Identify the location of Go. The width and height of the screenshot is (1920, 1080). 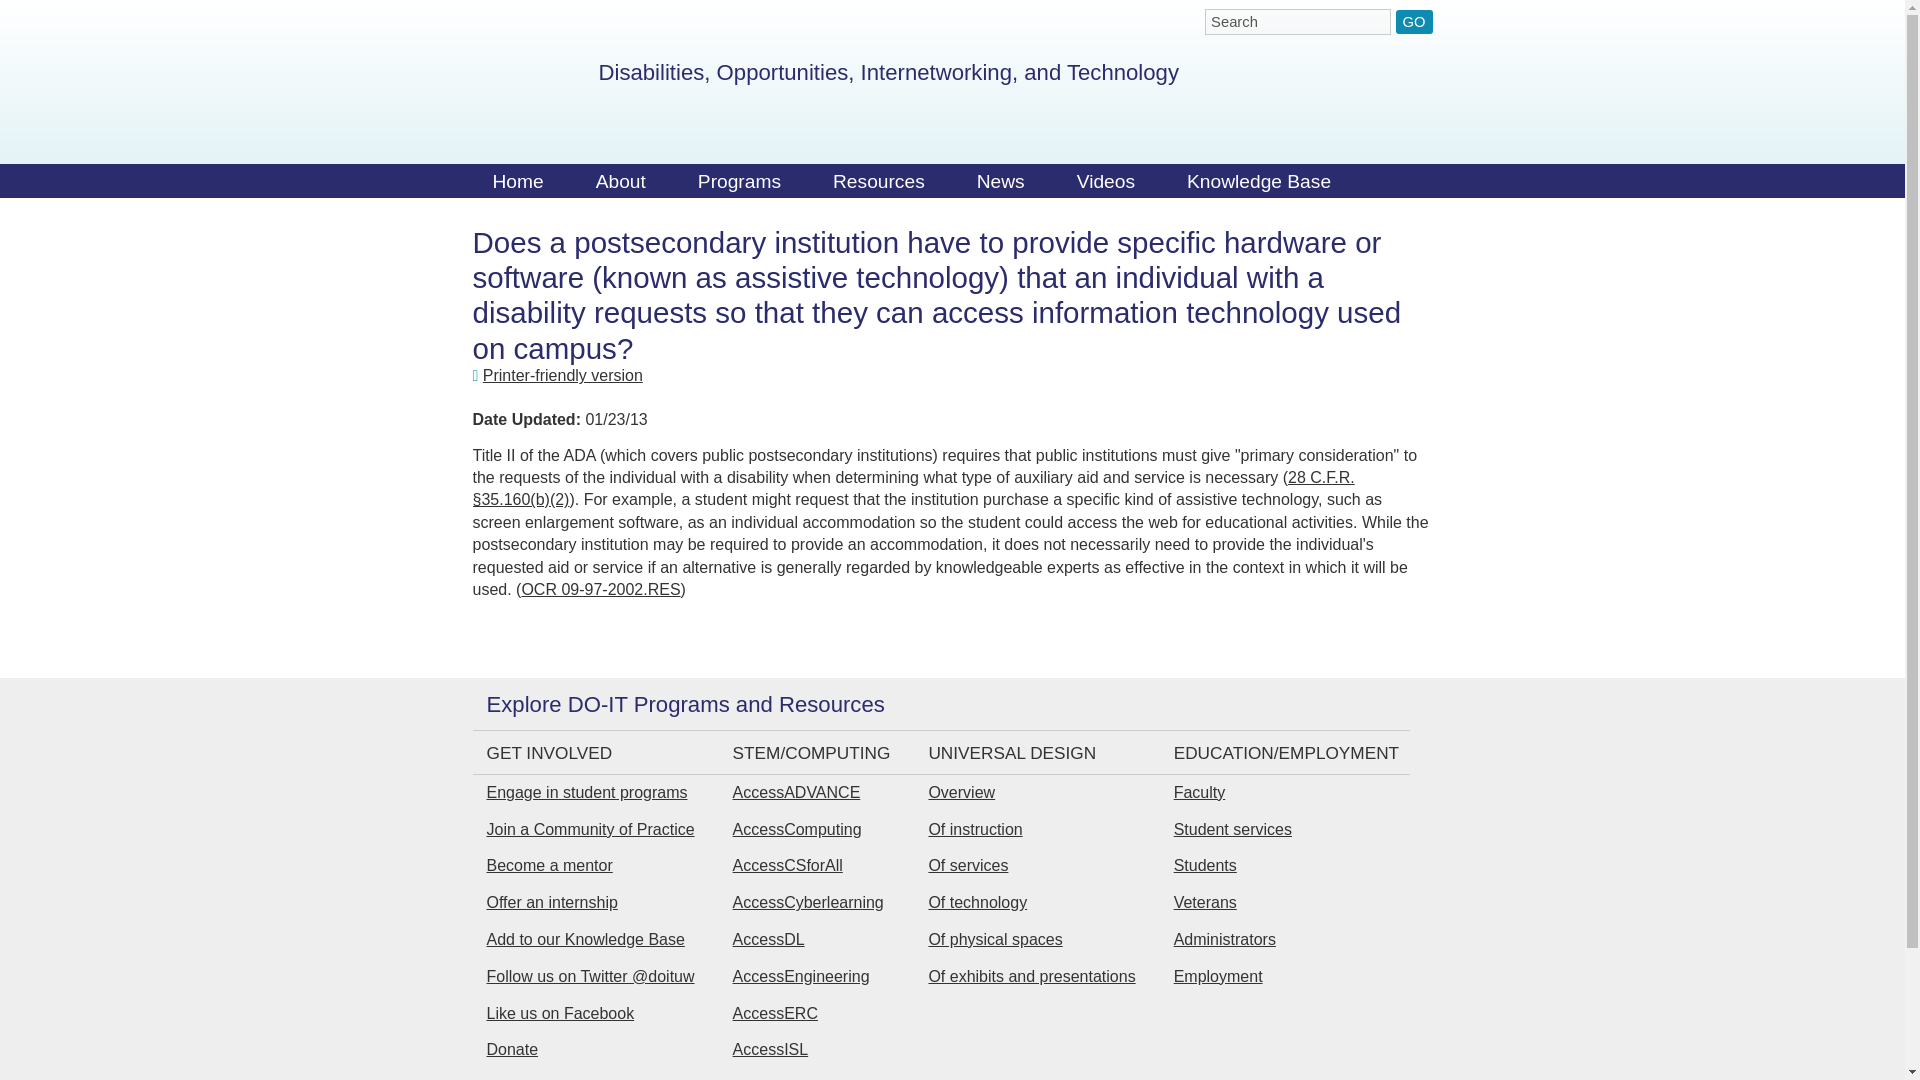
(1414, 21).